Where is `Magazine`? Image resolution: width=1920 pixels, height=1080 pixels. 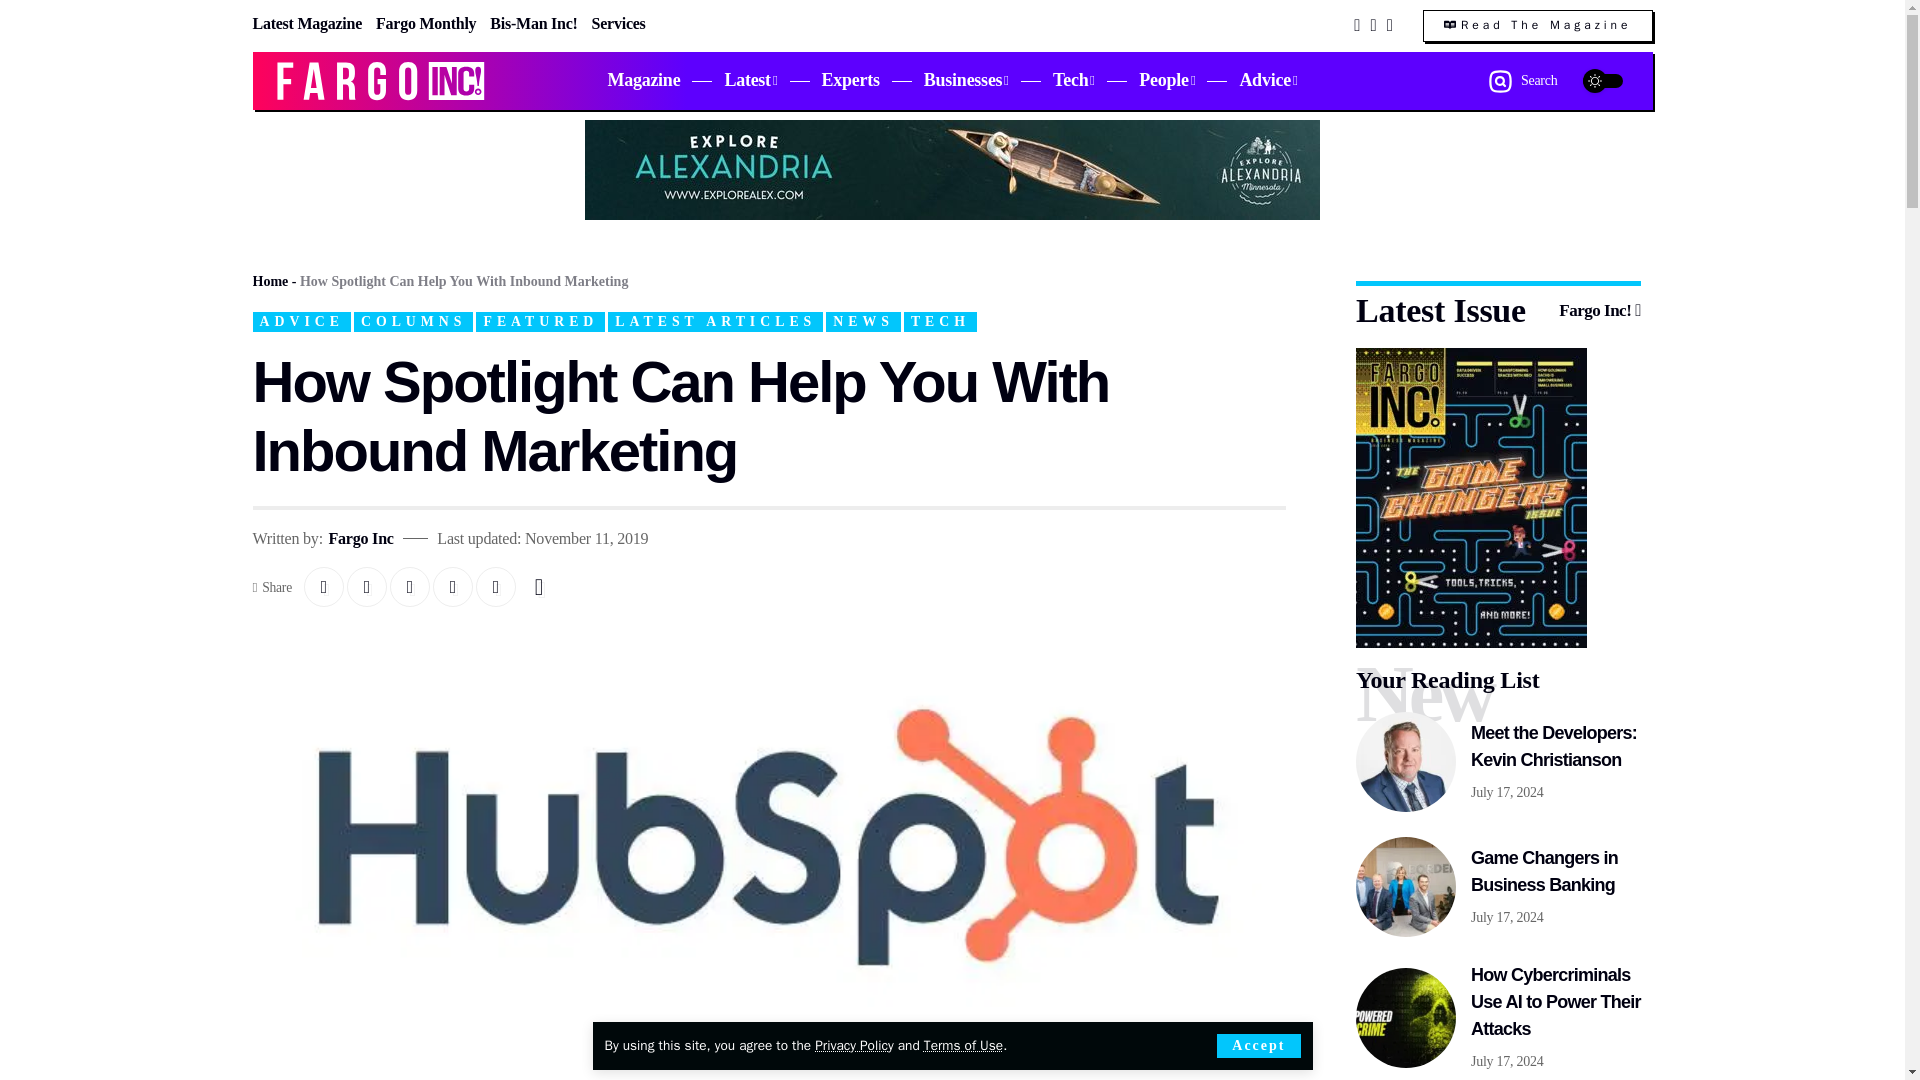 Magazine is located at coordinates (643, 80).